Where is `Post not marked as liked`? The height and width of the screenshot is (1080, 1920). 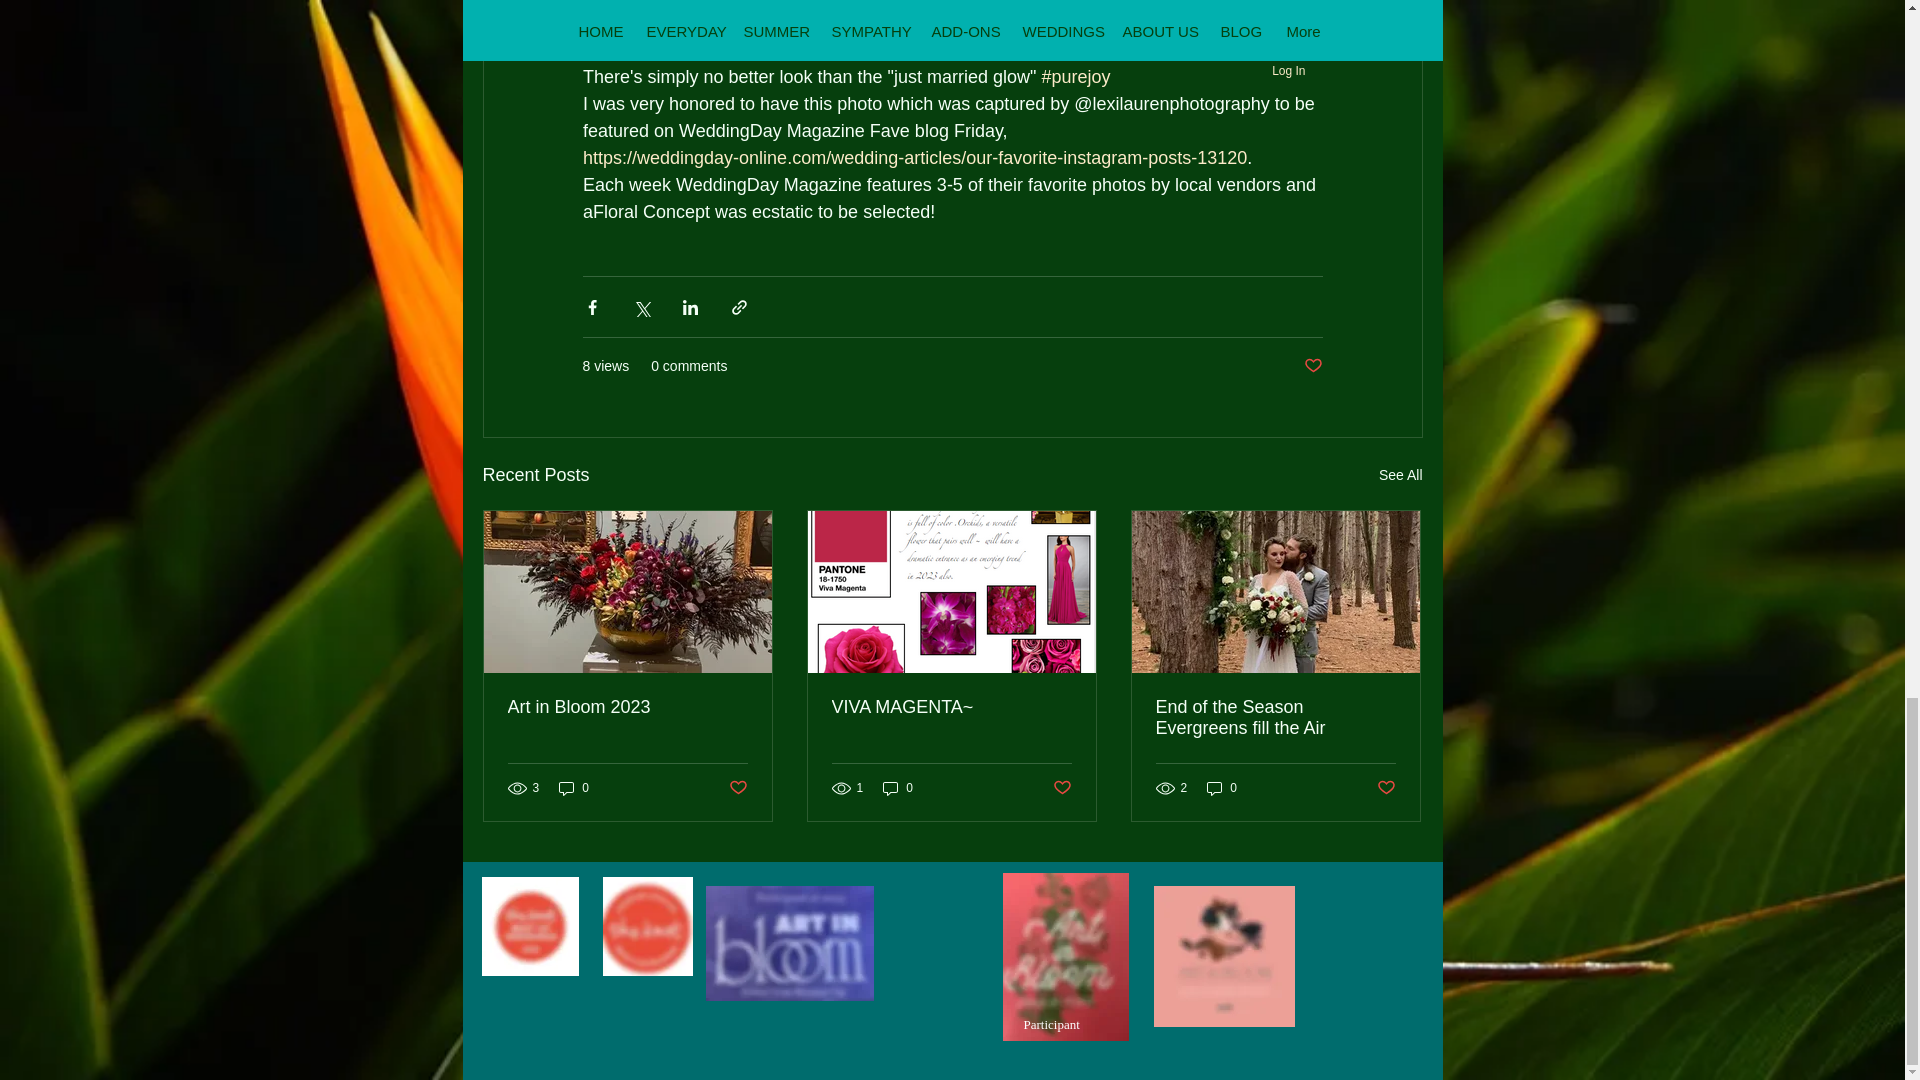 Post not marked as liked is located at coordinates (1312, 366).